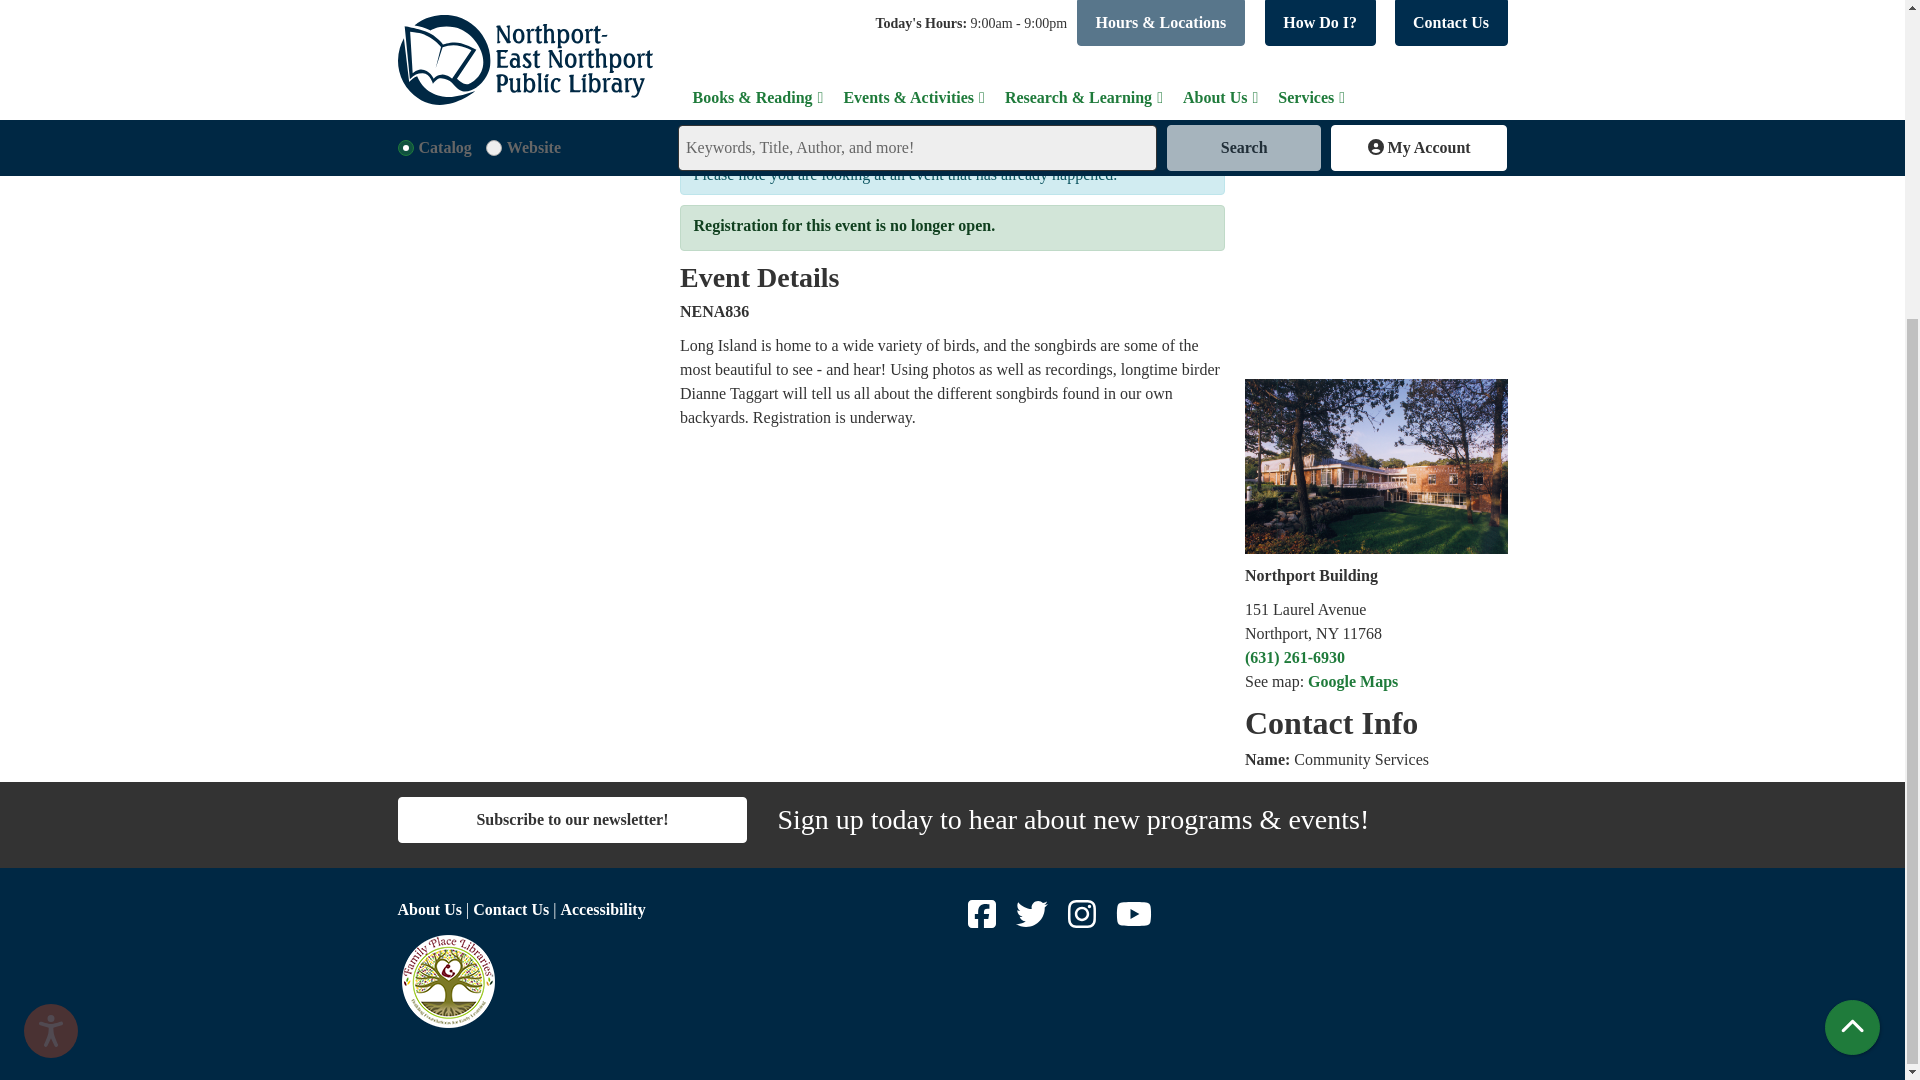 The width and height of the screenshot is (1920, 1080). Describe the element at coordinates (1084, 920) in the screenshot. I see `instagram` at that location.